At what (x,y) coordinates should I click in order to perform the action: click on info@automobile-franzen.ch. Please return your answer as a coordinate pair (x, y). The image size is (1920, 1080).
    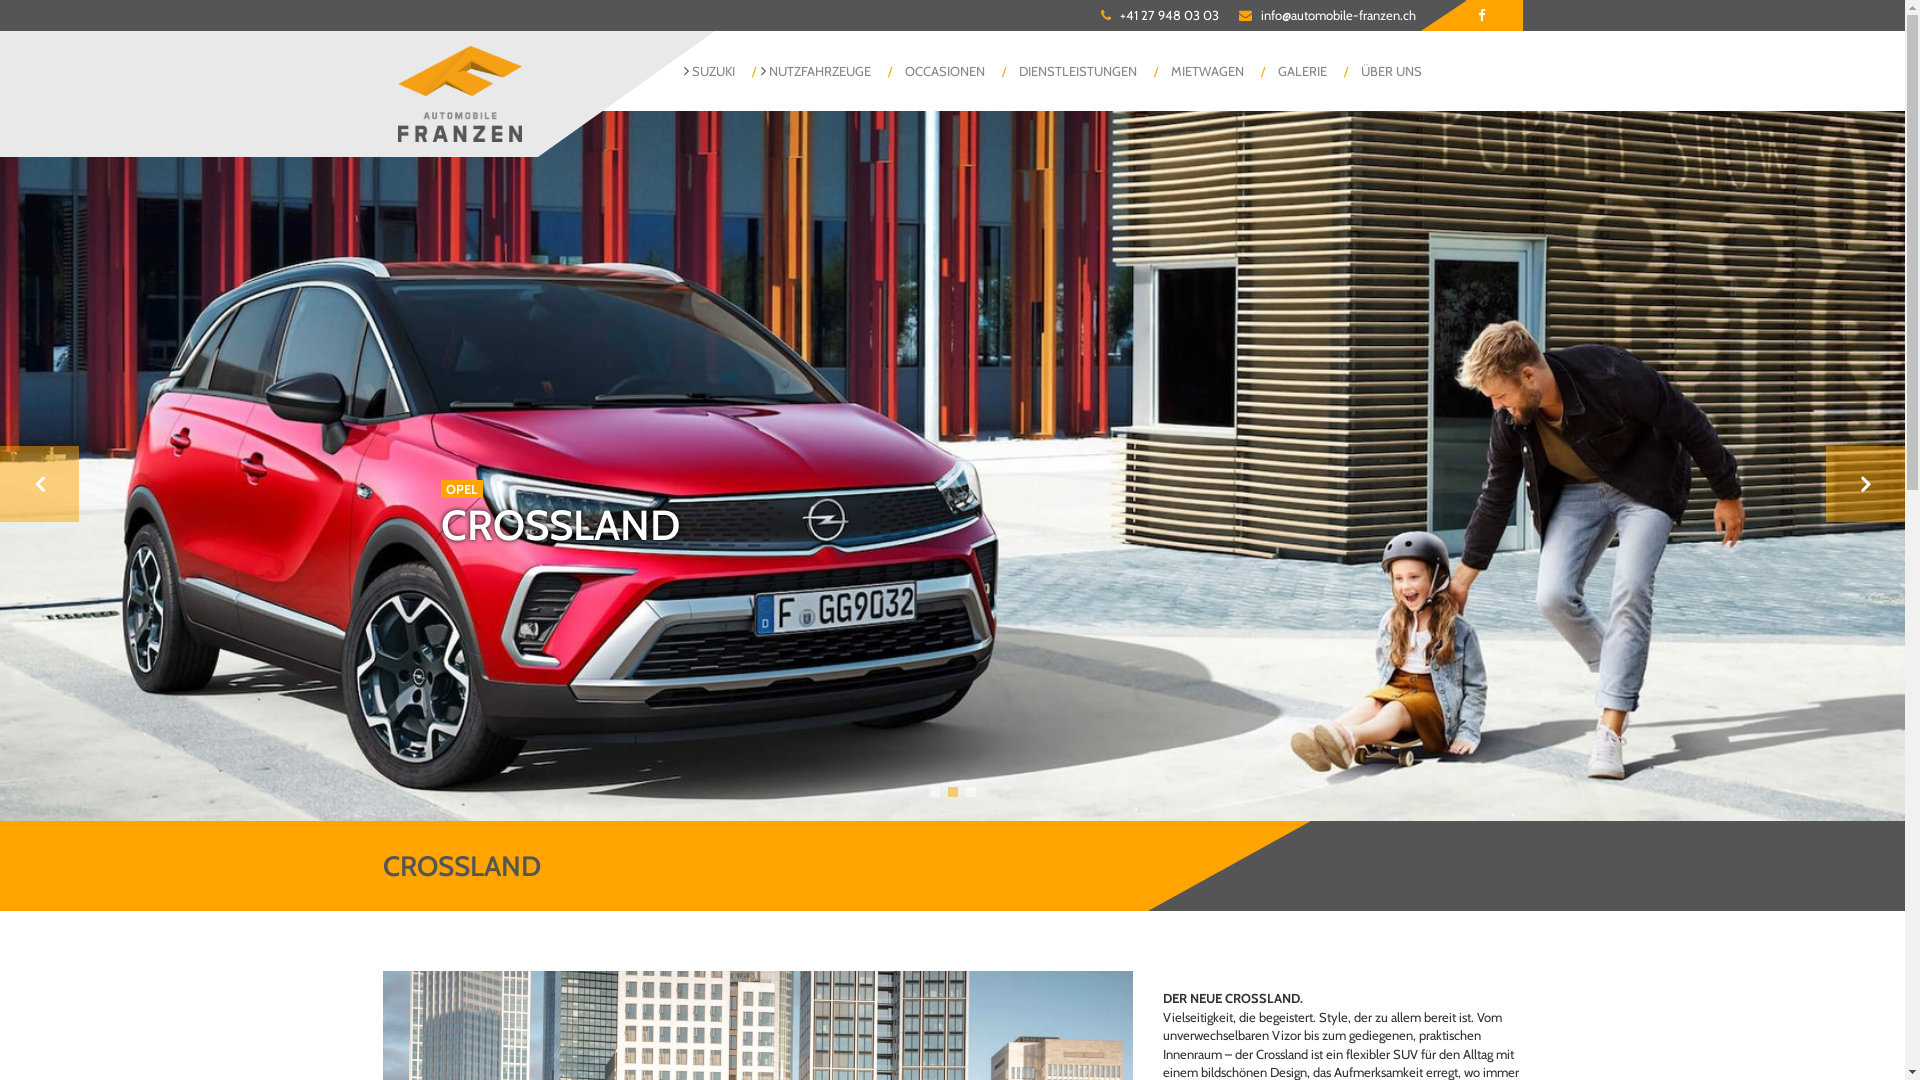
    Looking at the image, I should click on (1338, 15).